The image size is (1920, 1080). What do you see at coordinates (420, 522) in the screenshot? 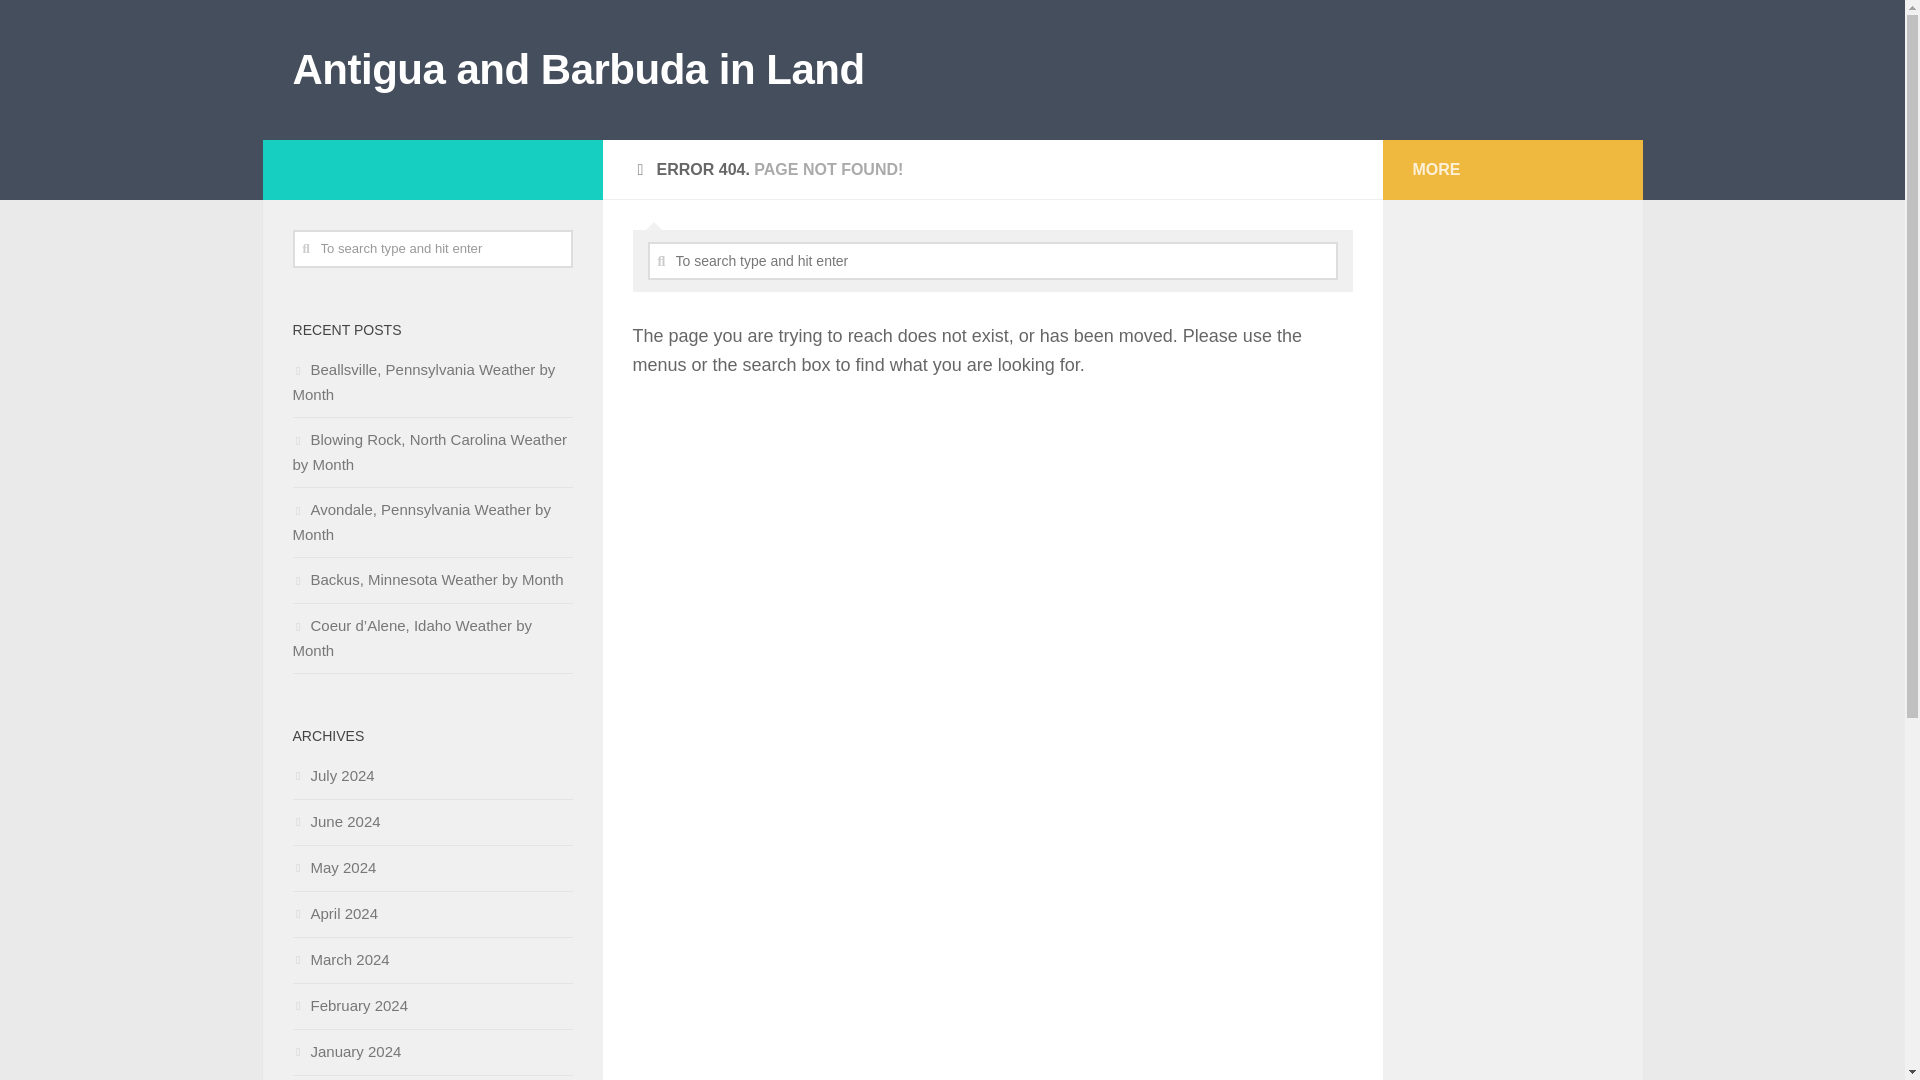
I see `Avondale, Pennsylvania Weather by Month` at bounding box center [420, 522].